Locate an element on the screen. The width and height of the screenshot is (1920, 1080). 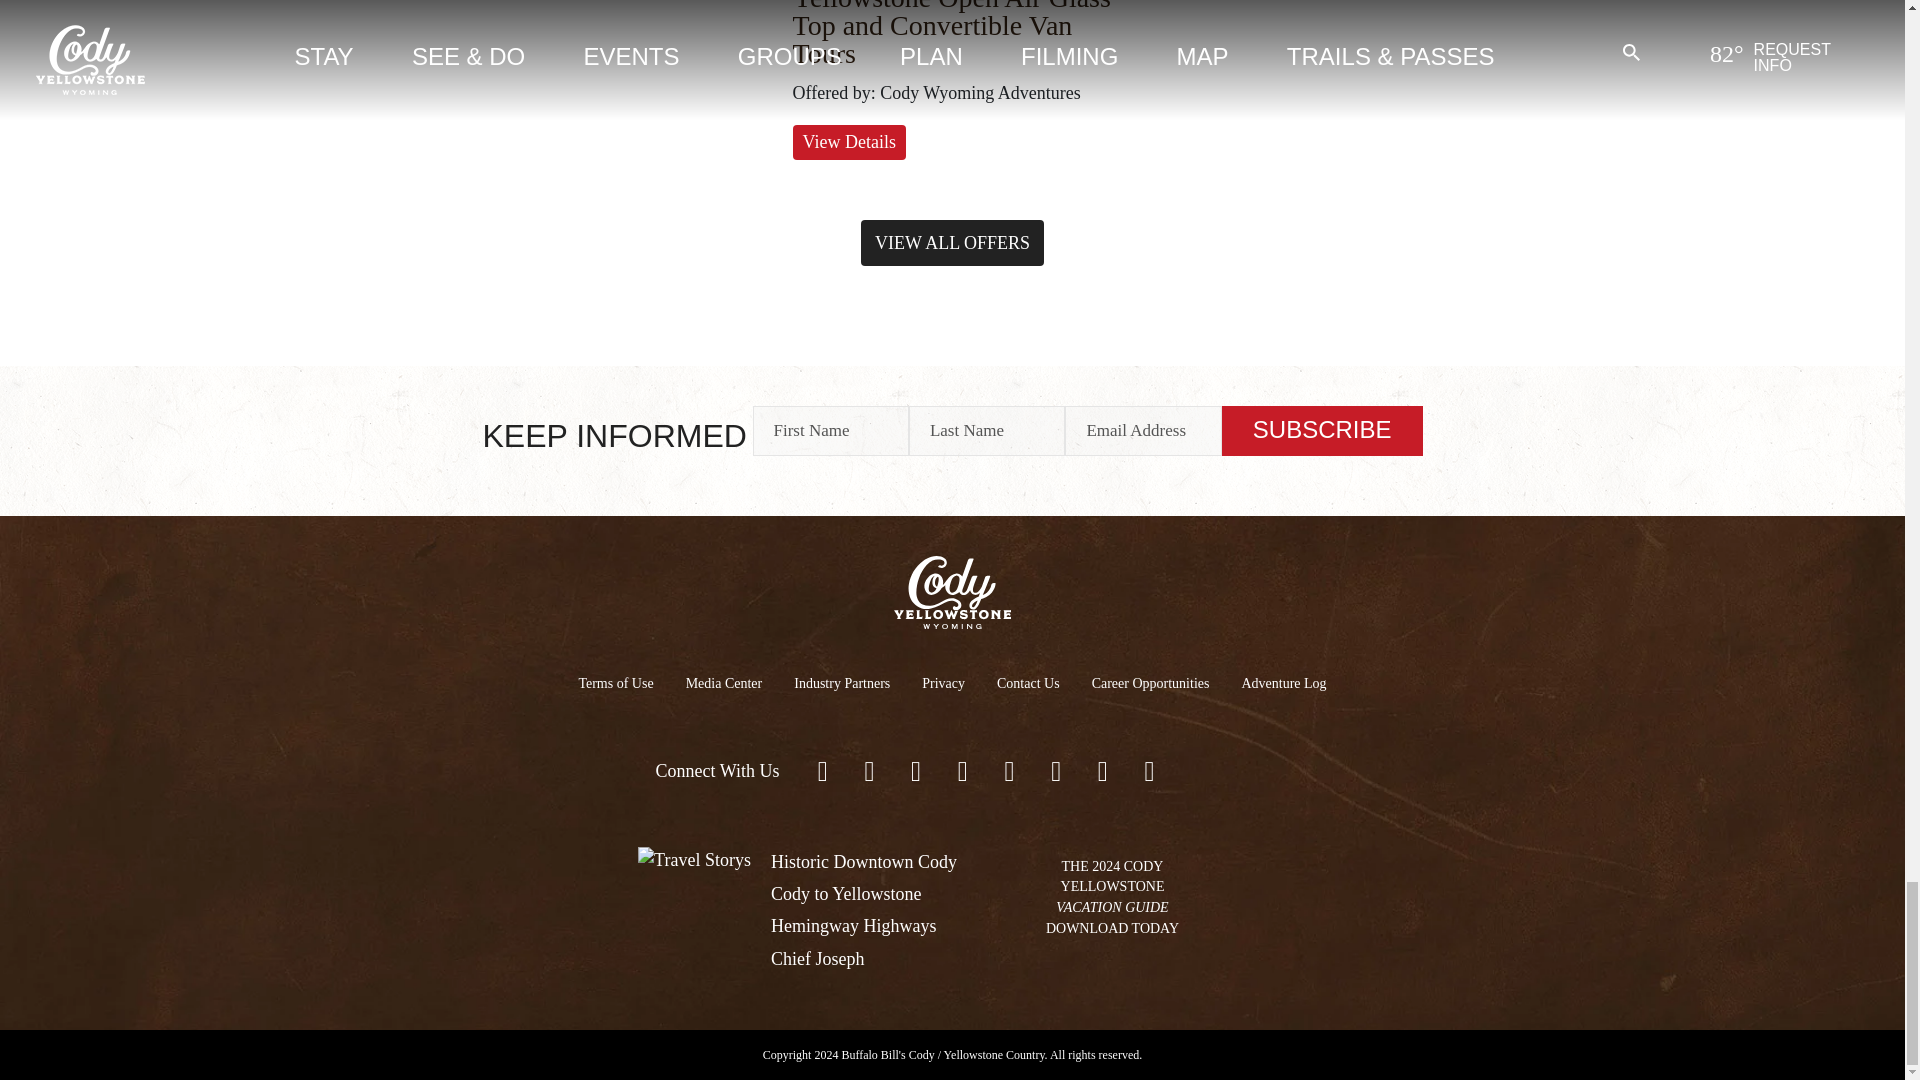
Yellowstone Open Air Glass Top and Convertible Van Tours is located at coordinates (950, 34).